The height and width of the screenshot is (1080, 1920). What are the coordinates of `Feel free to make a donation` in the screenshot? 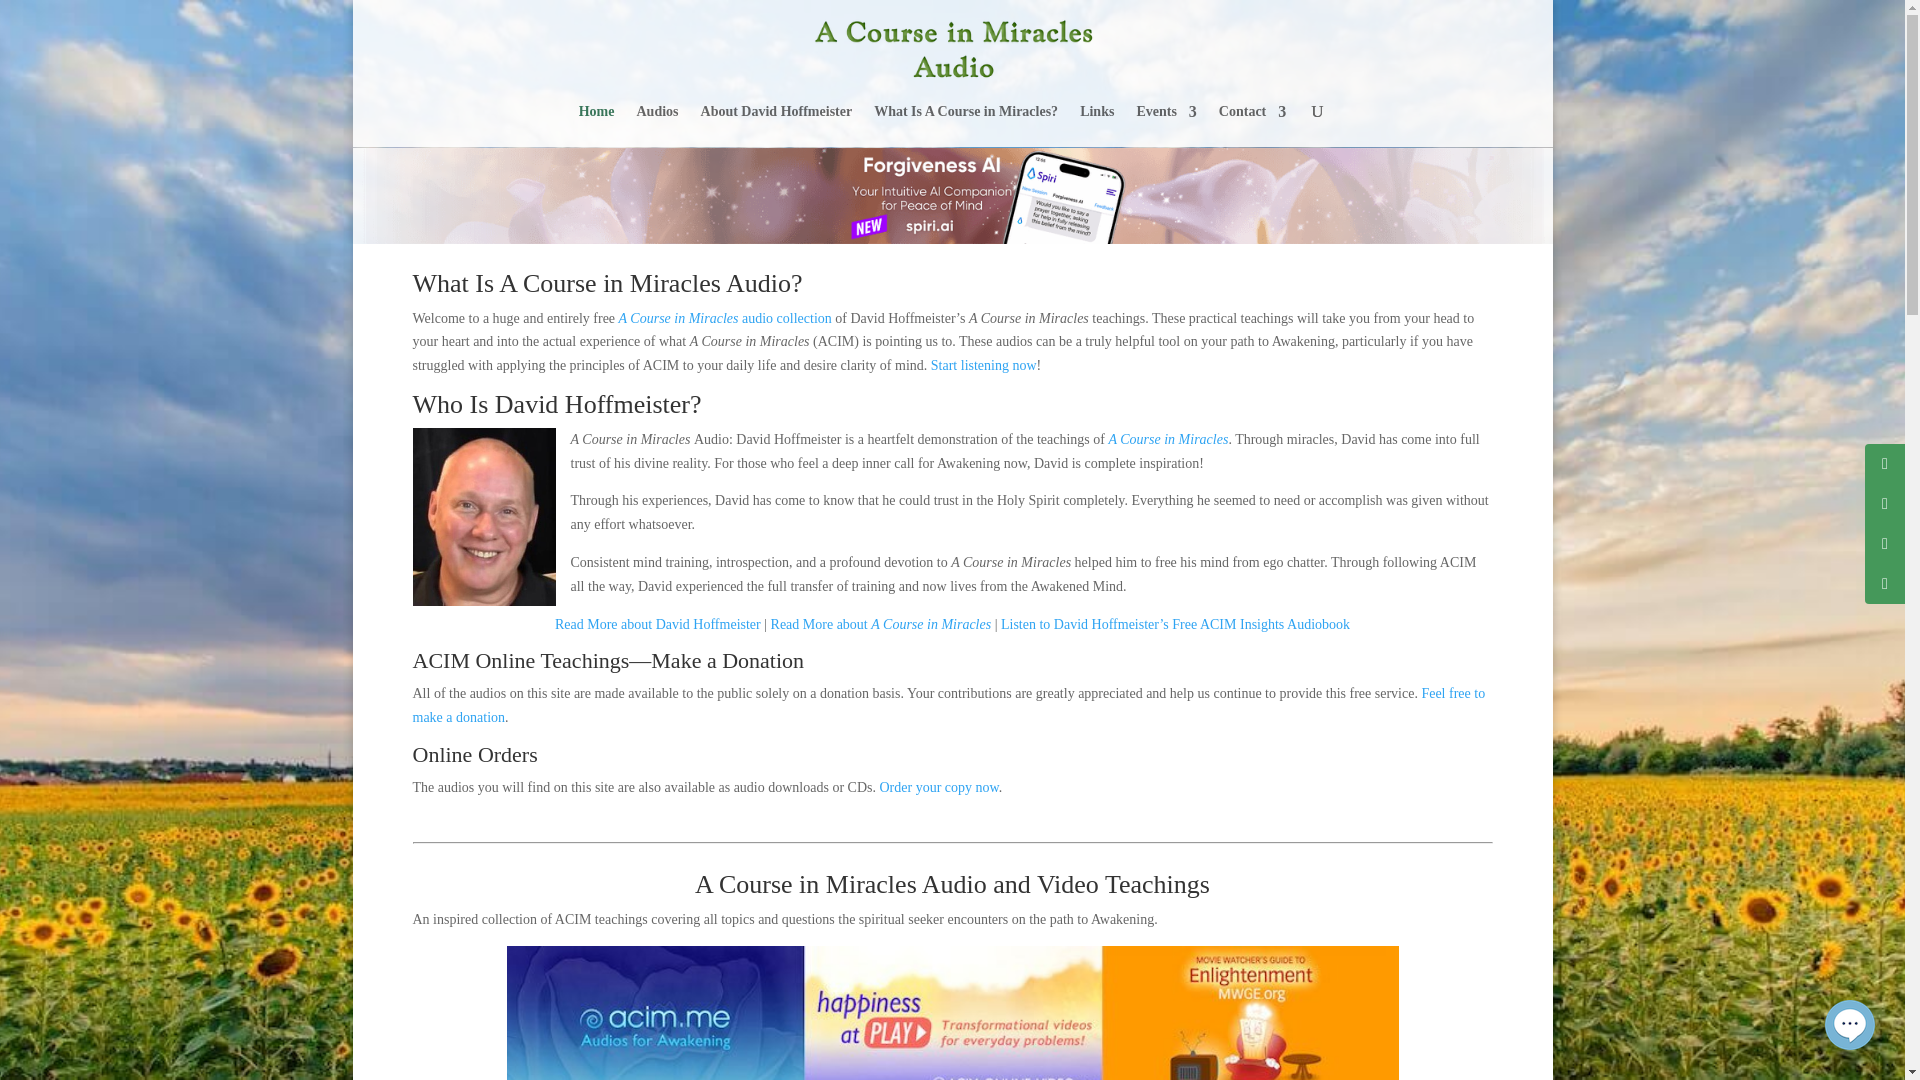 It's located at (948, 704).